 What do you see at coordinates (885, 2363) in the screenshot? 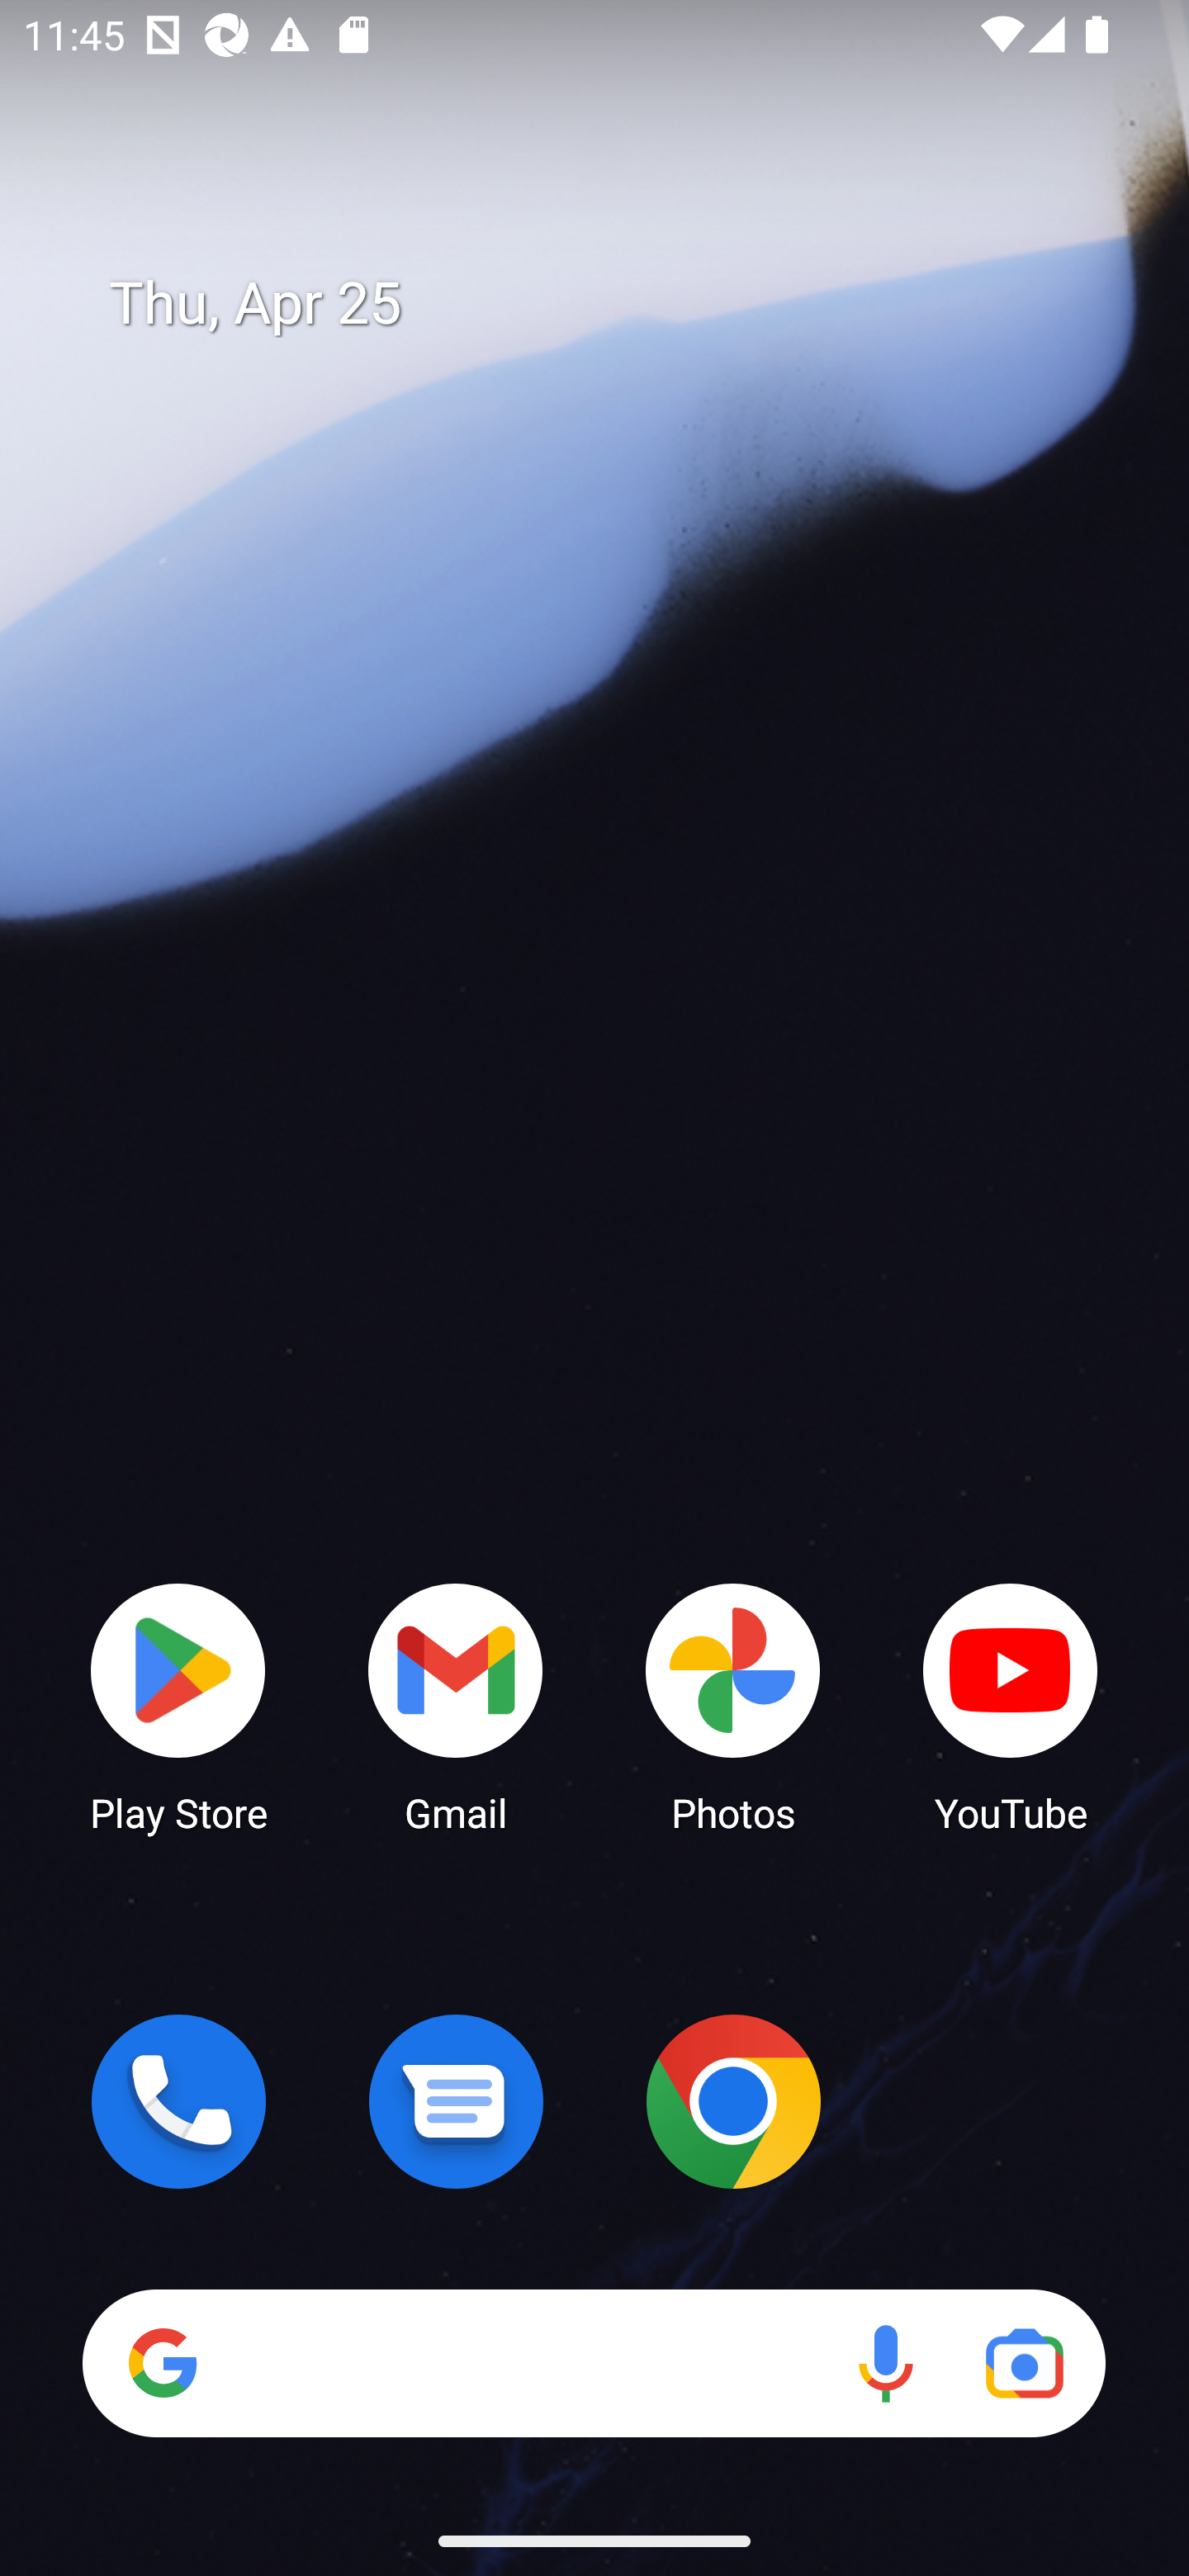
I see `Voice search` at bounding box center [885, 2363].